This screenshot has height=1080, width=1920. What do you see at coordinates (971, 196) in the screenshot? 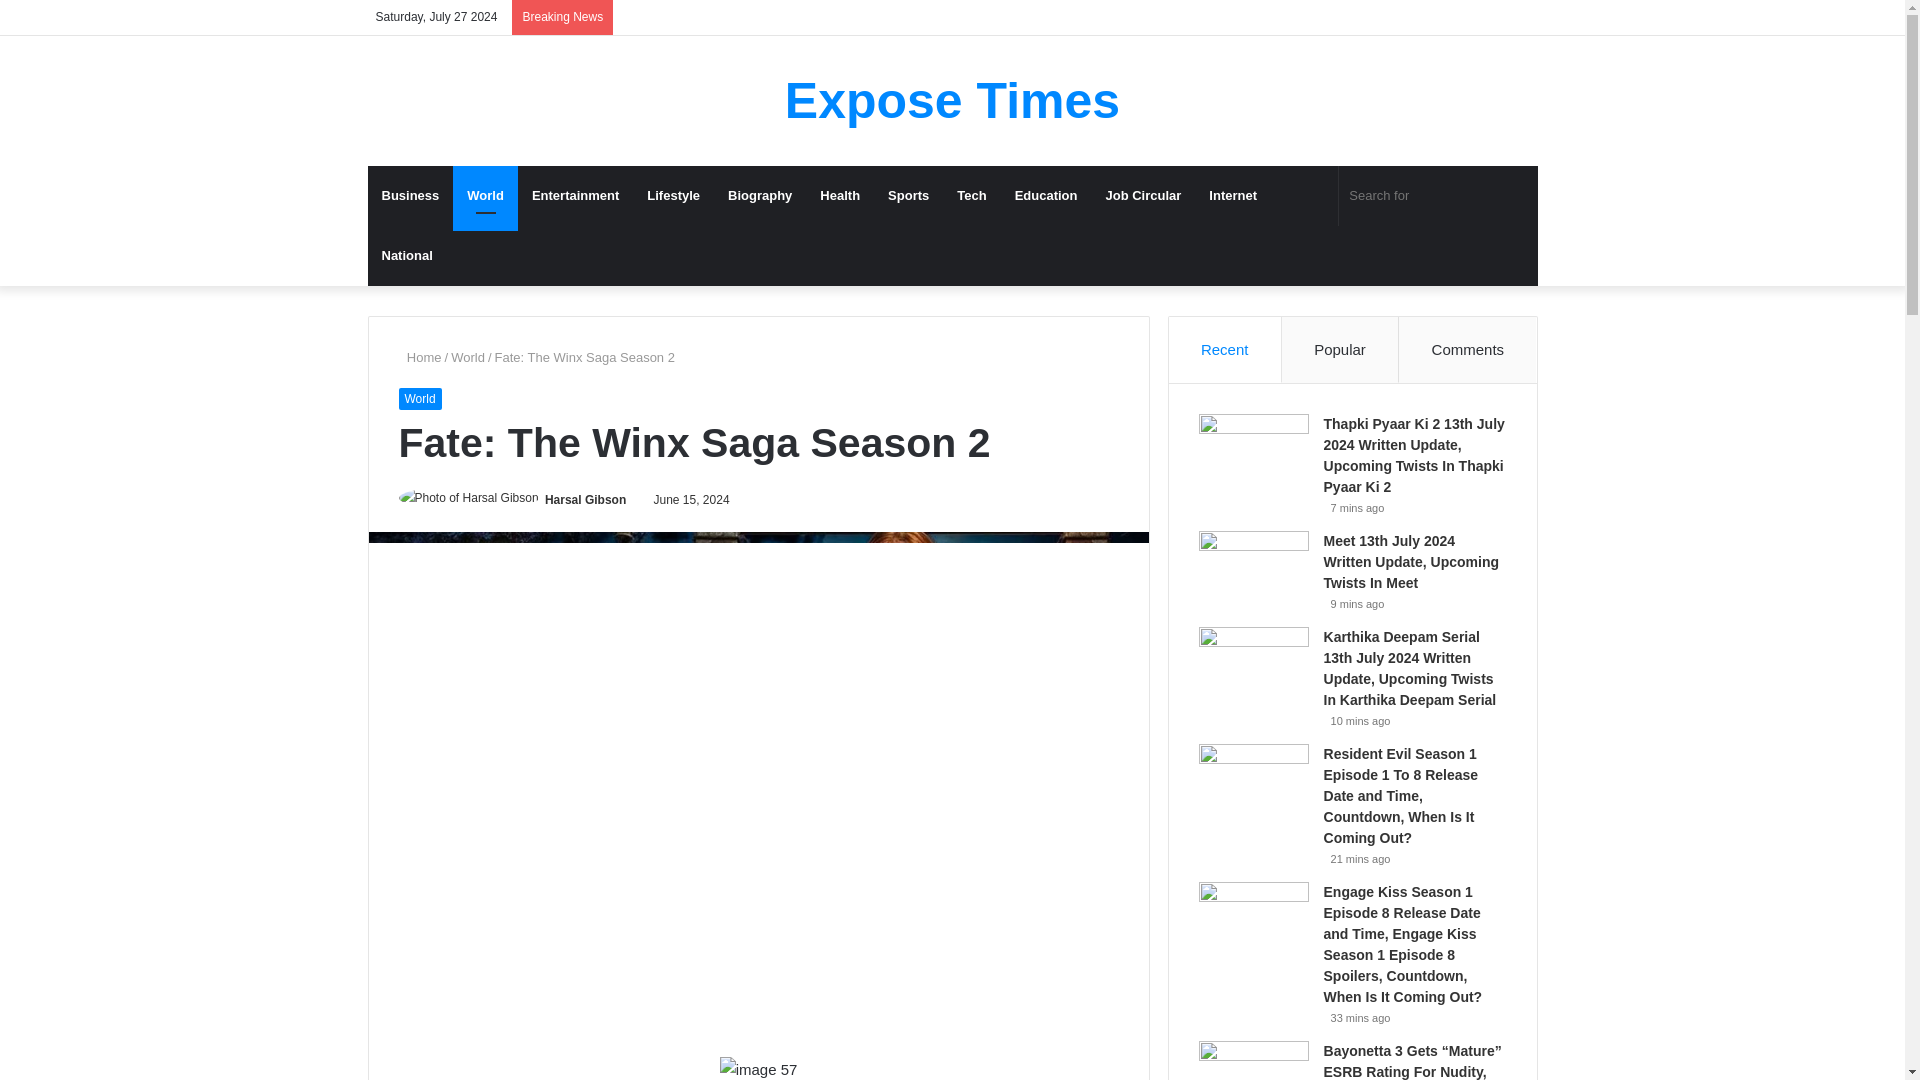
I see `Tech` at bounding box center [971, 196].